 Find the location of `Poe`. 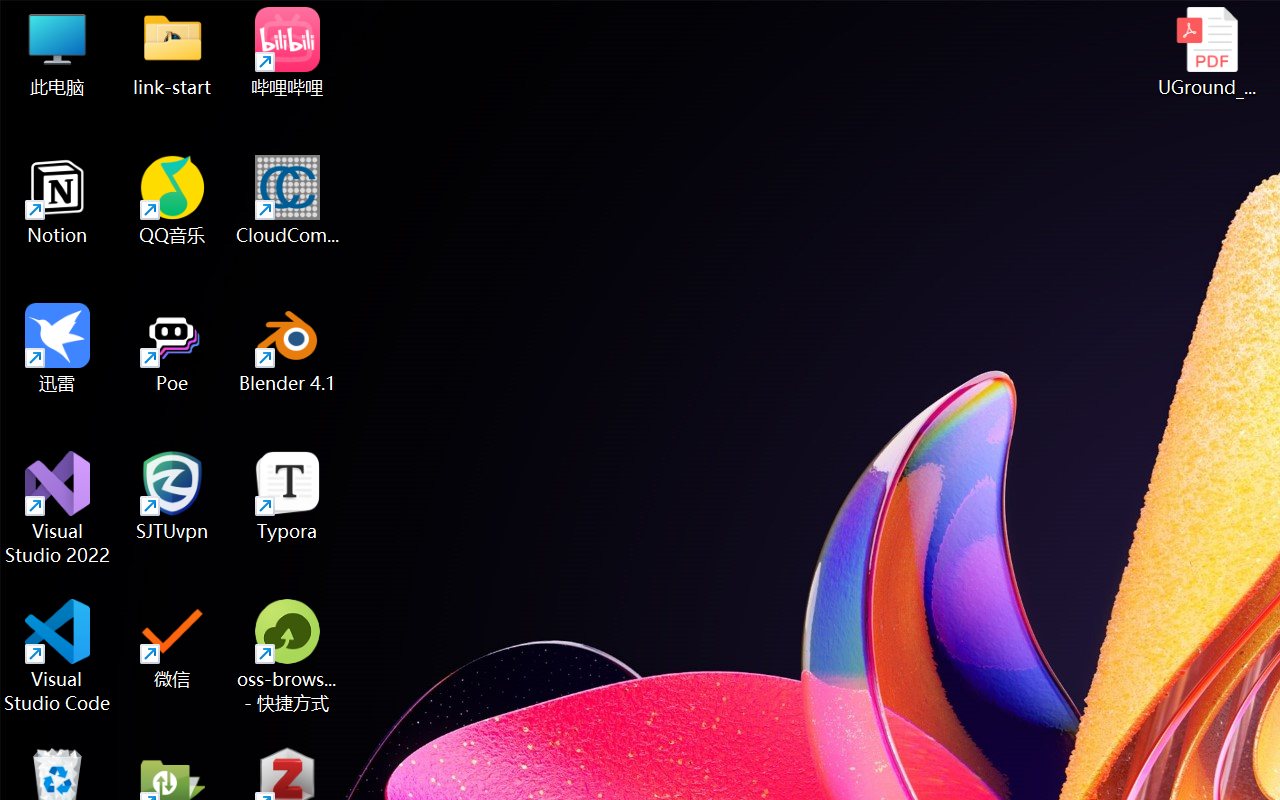

Poe is located at coordinates (172, 348).